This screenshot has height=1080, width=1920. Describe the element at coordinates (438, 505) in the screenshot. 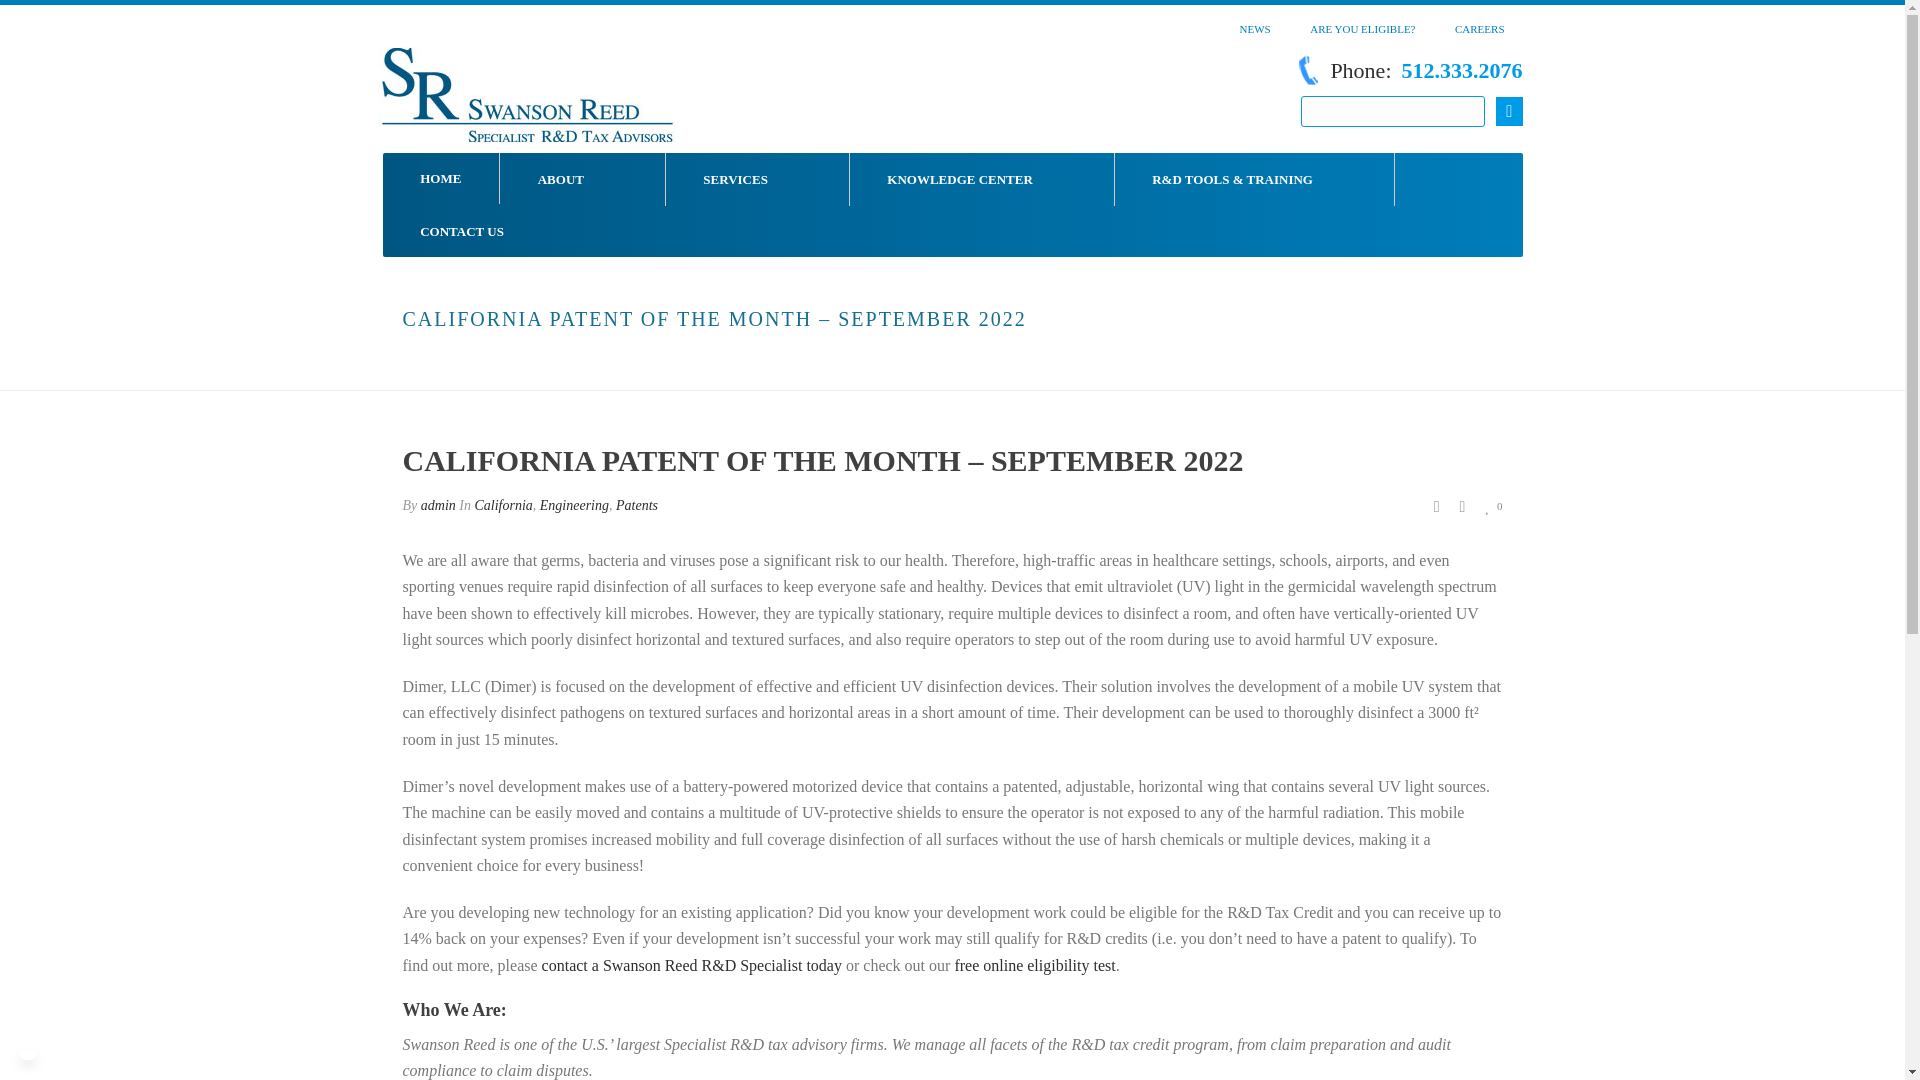

I see `Posts by admin` at that location.